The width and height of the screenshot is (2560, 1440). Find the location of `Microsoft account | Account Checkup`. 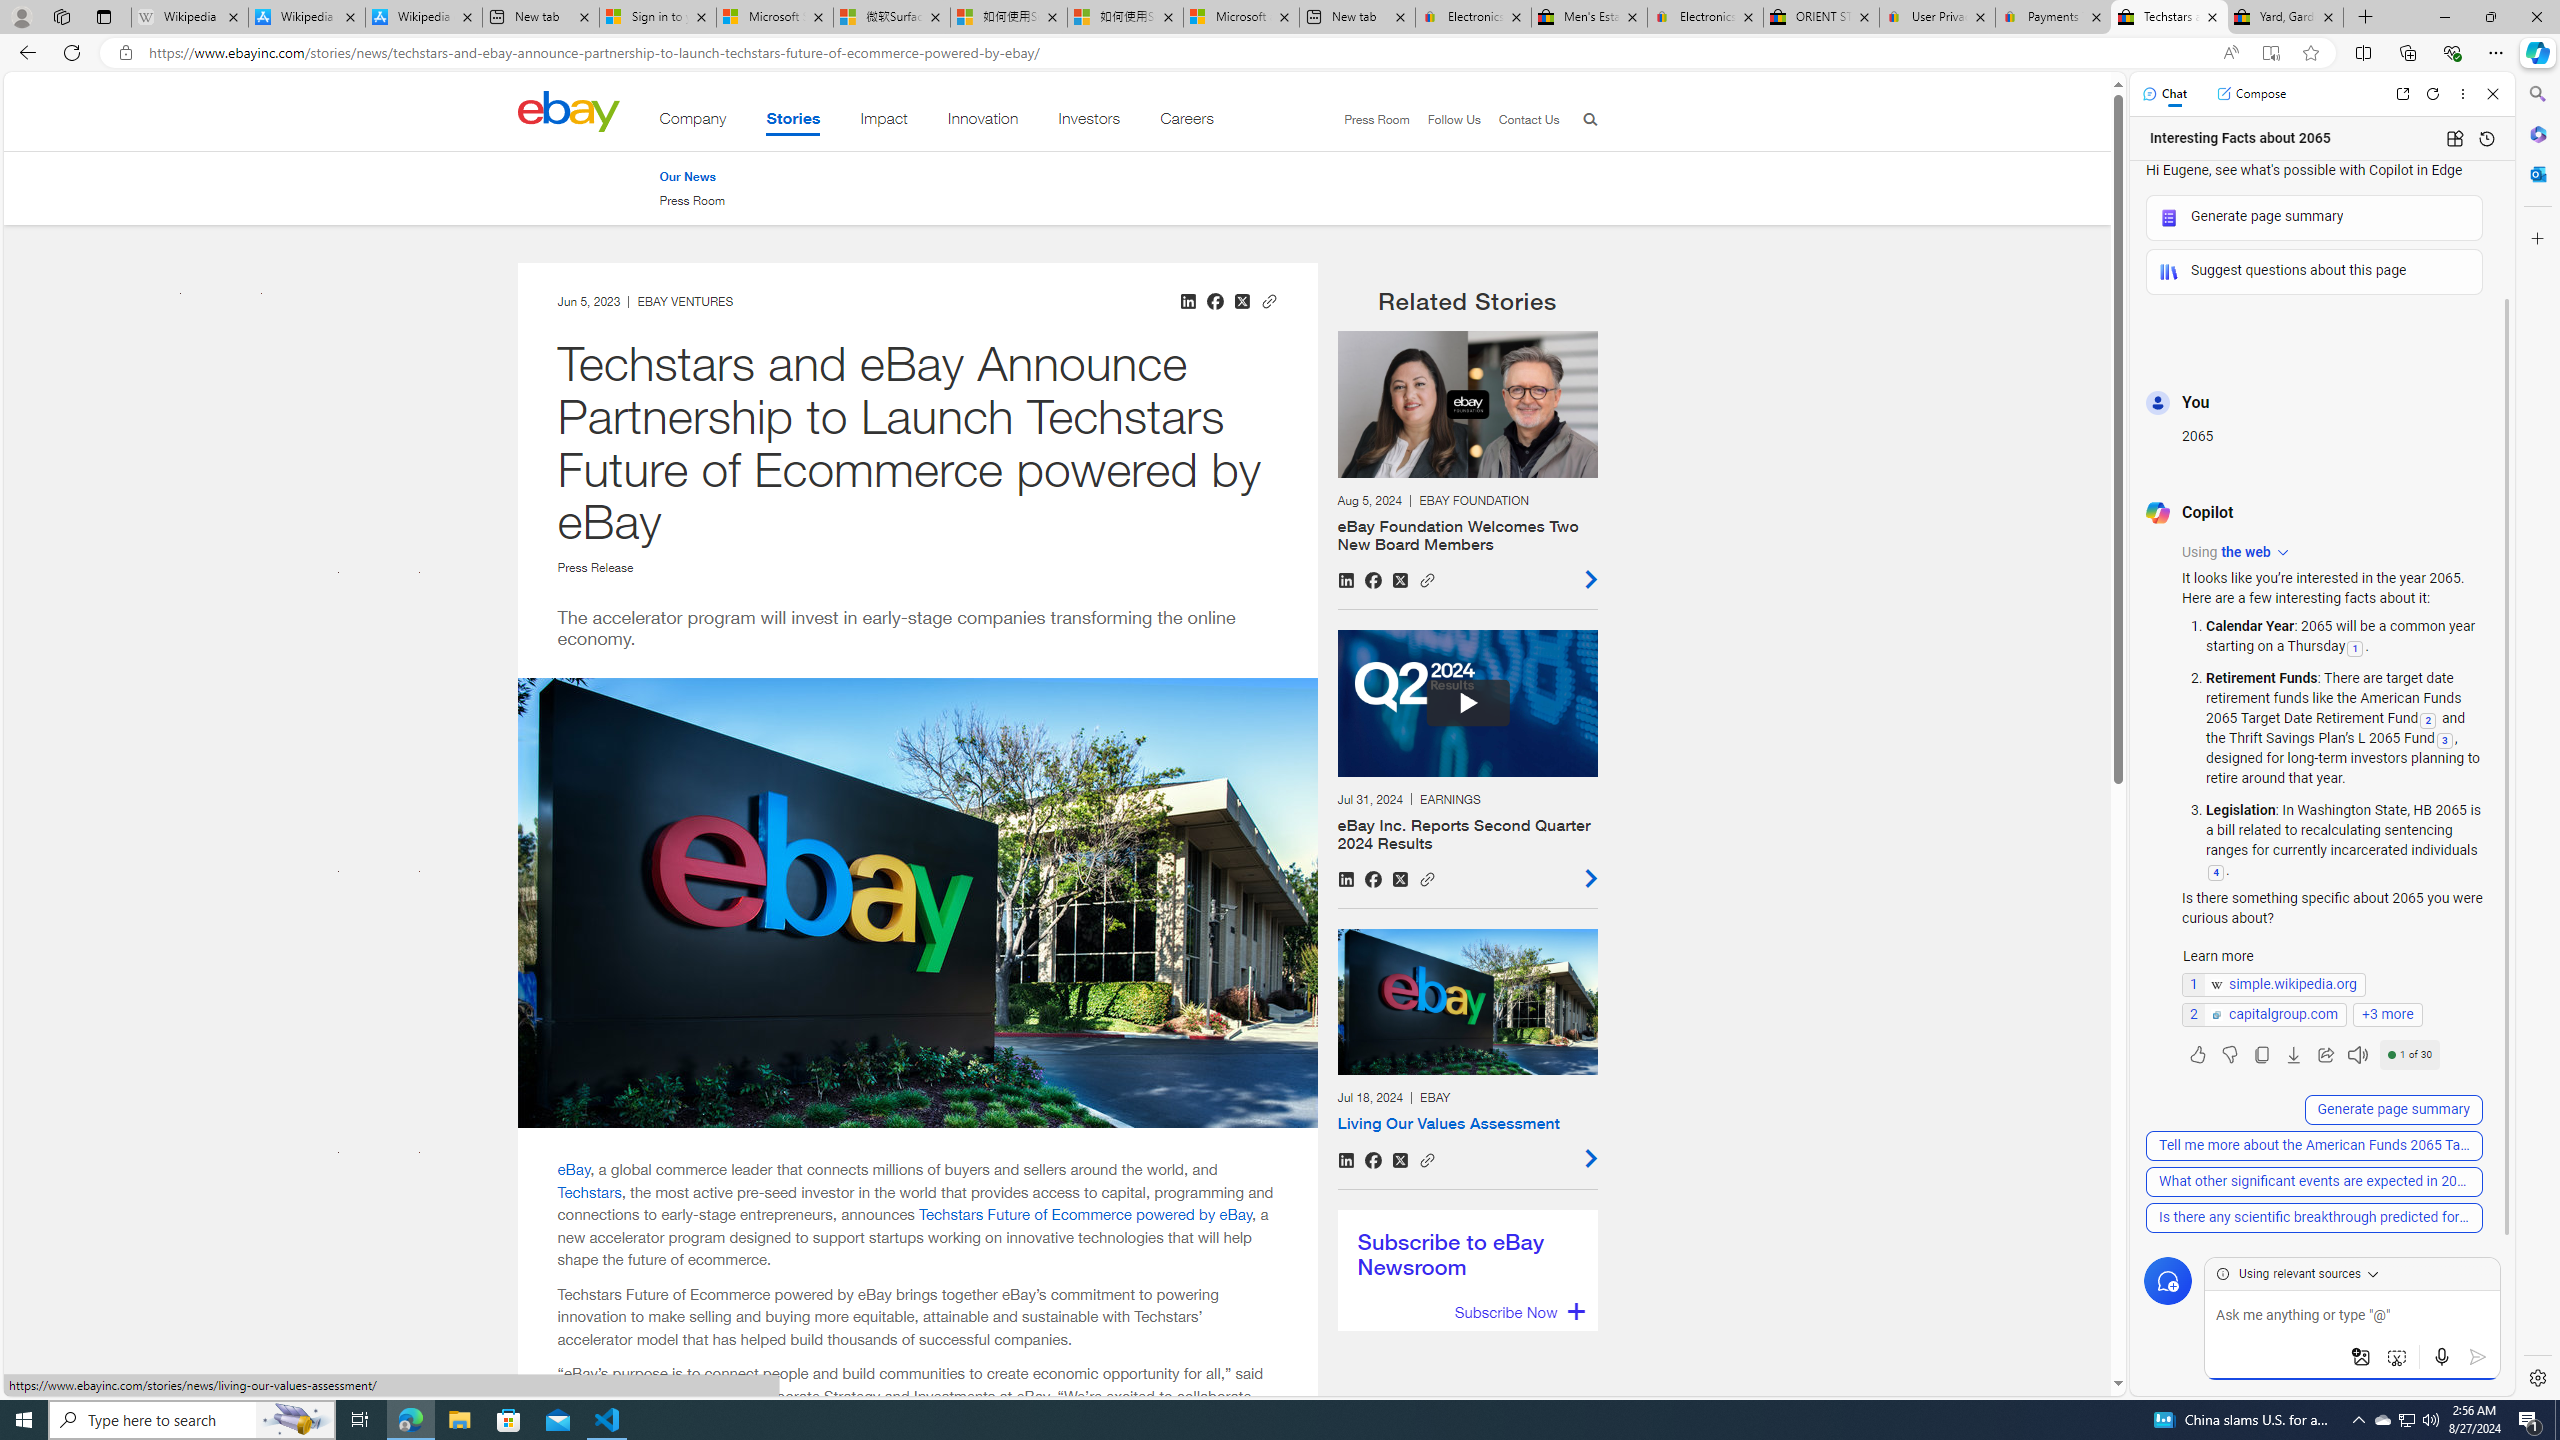

Microsoft account | Account Checkup is located at coordinates (1242, 17).